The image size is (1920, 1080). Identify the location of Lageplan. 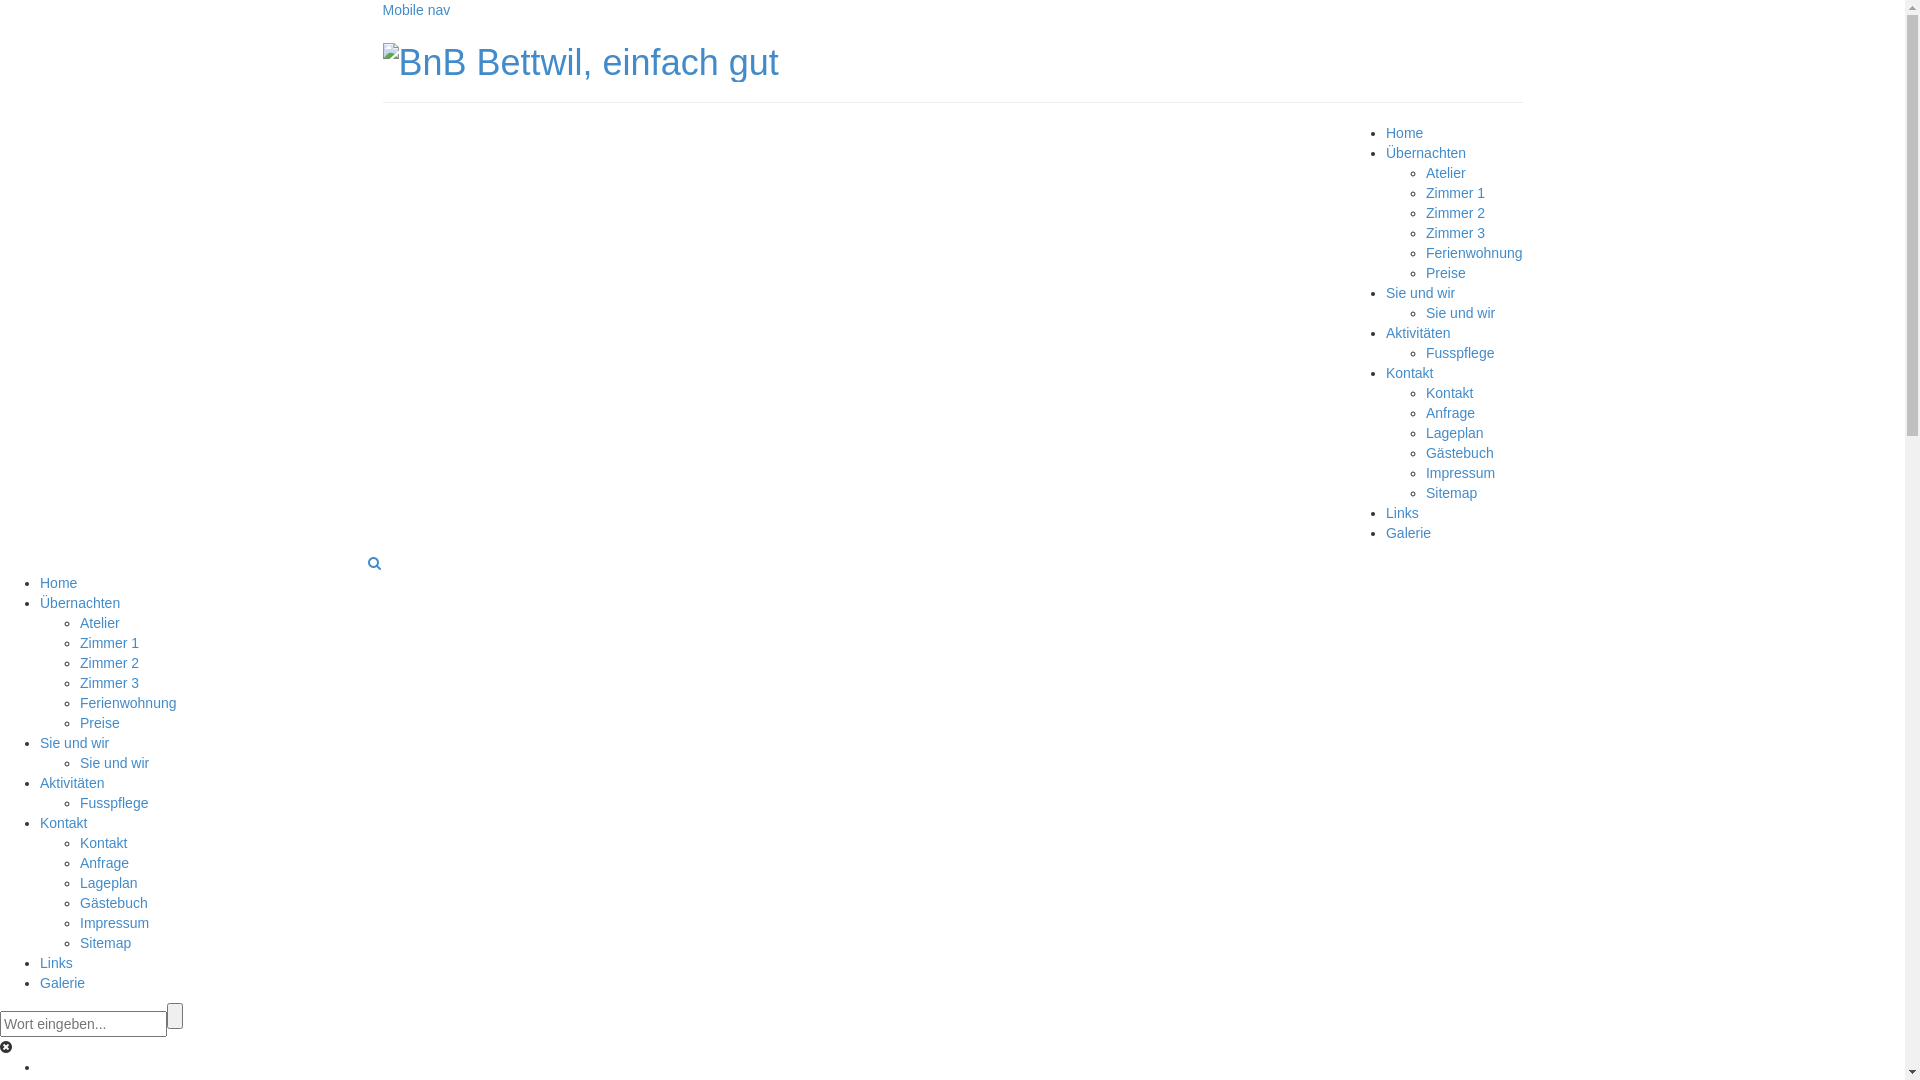
(109, 883).